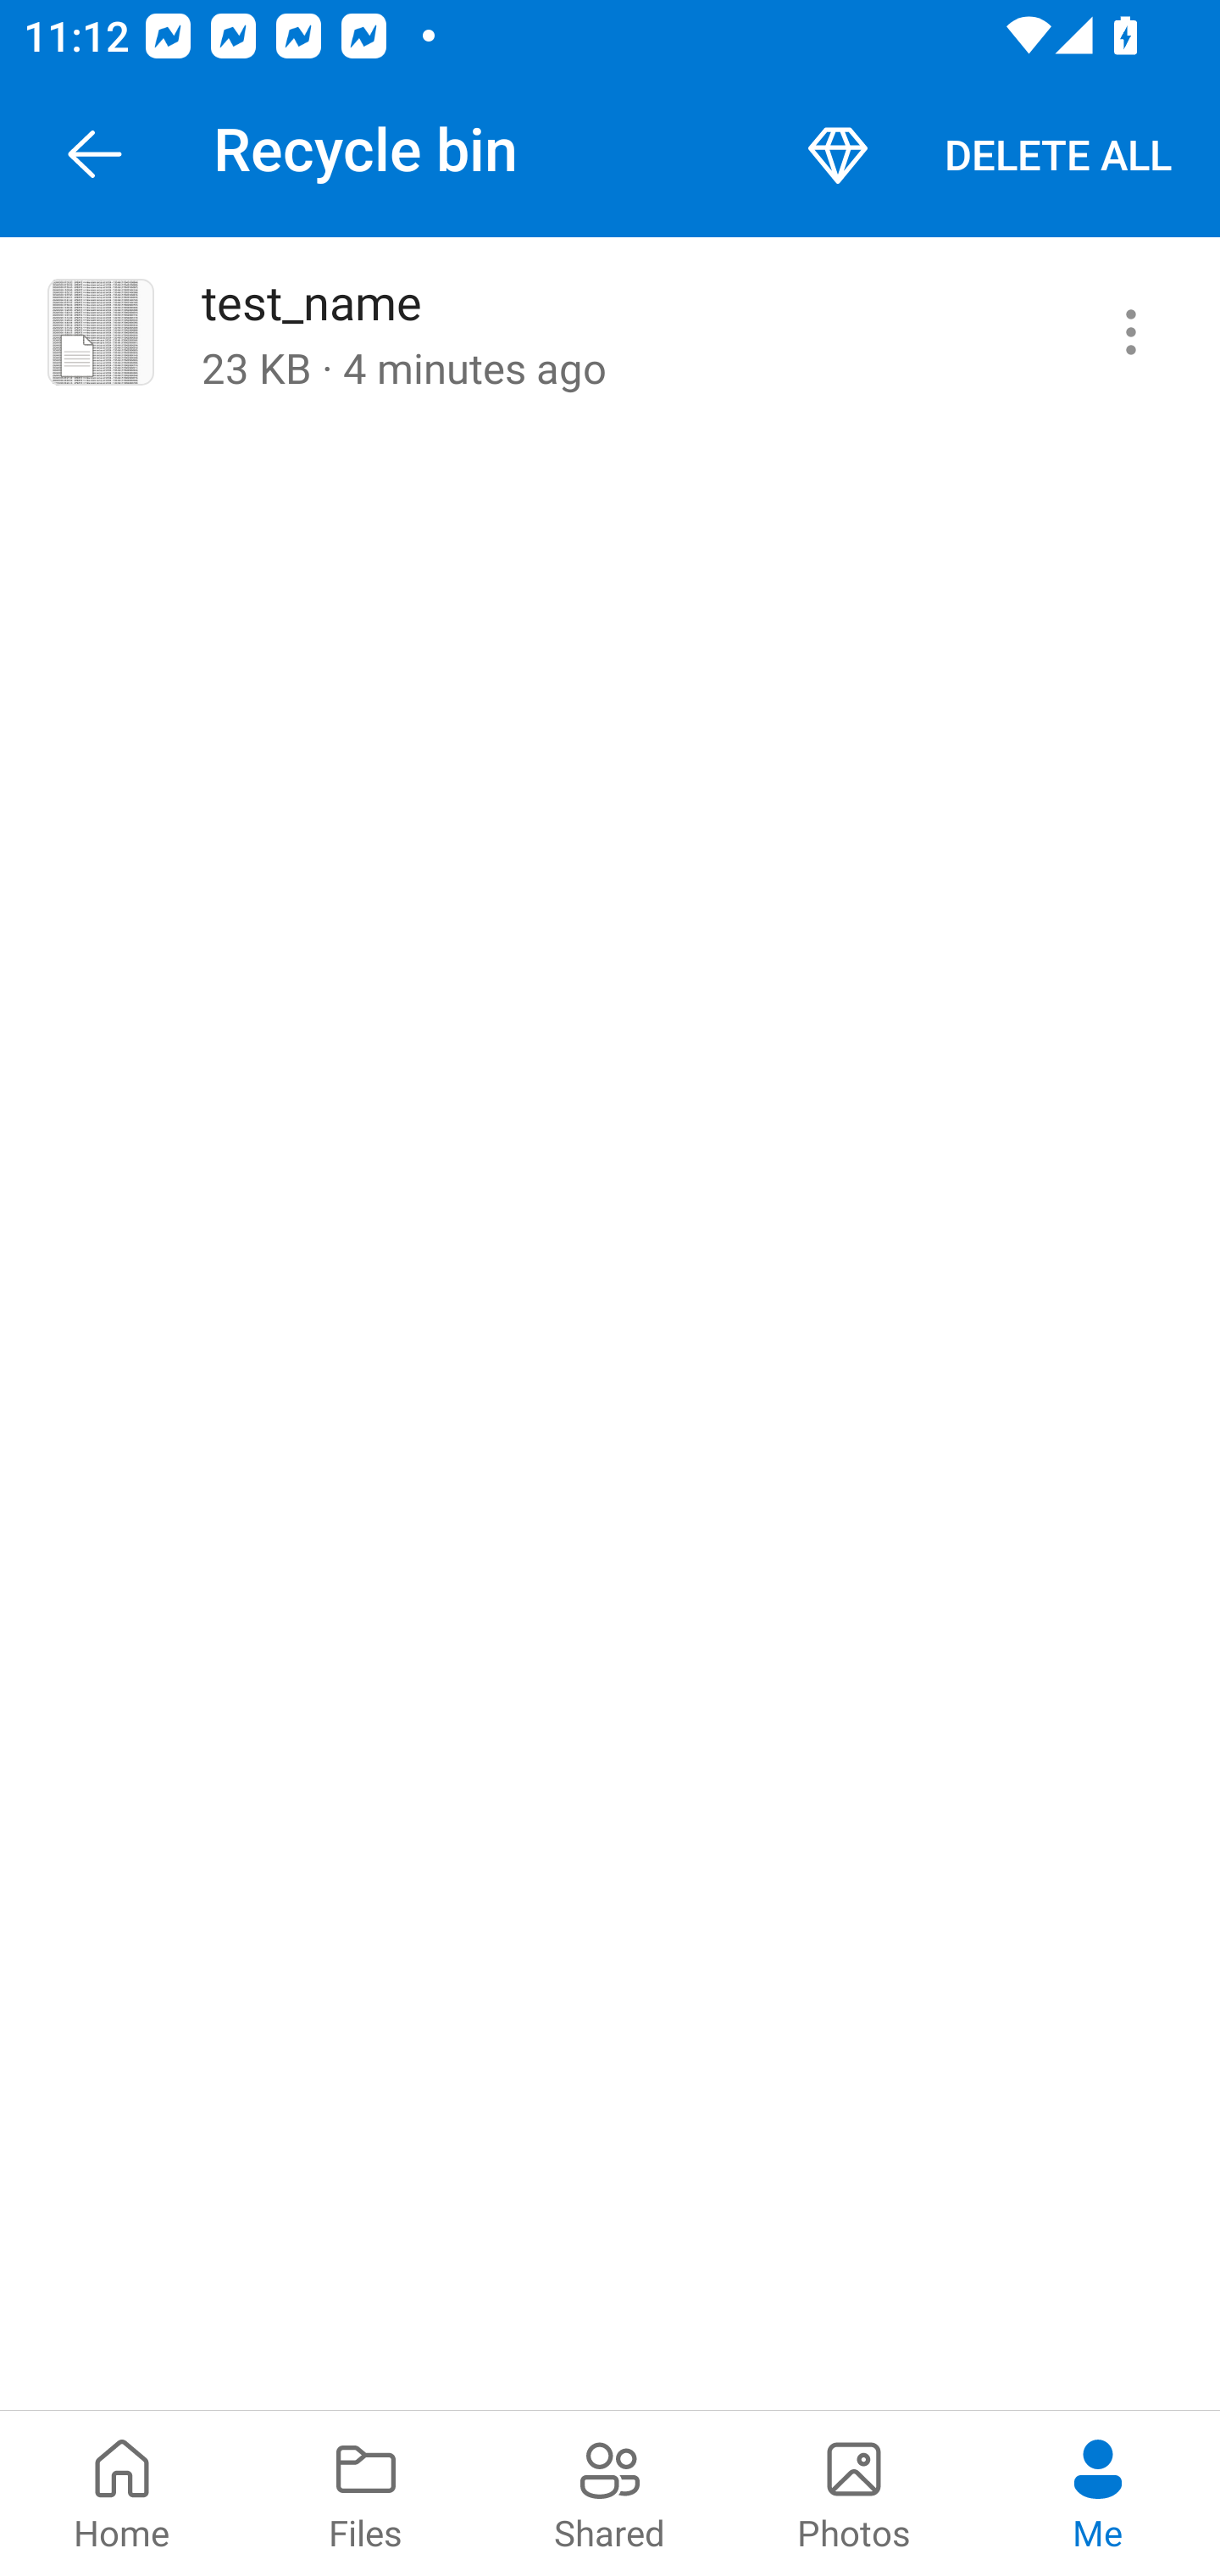 The image size is (1220, 2576). What do you see at coordinates (95, 154) in the screenshot?
I see `Navigate Up` at bounding box center [95, 154].